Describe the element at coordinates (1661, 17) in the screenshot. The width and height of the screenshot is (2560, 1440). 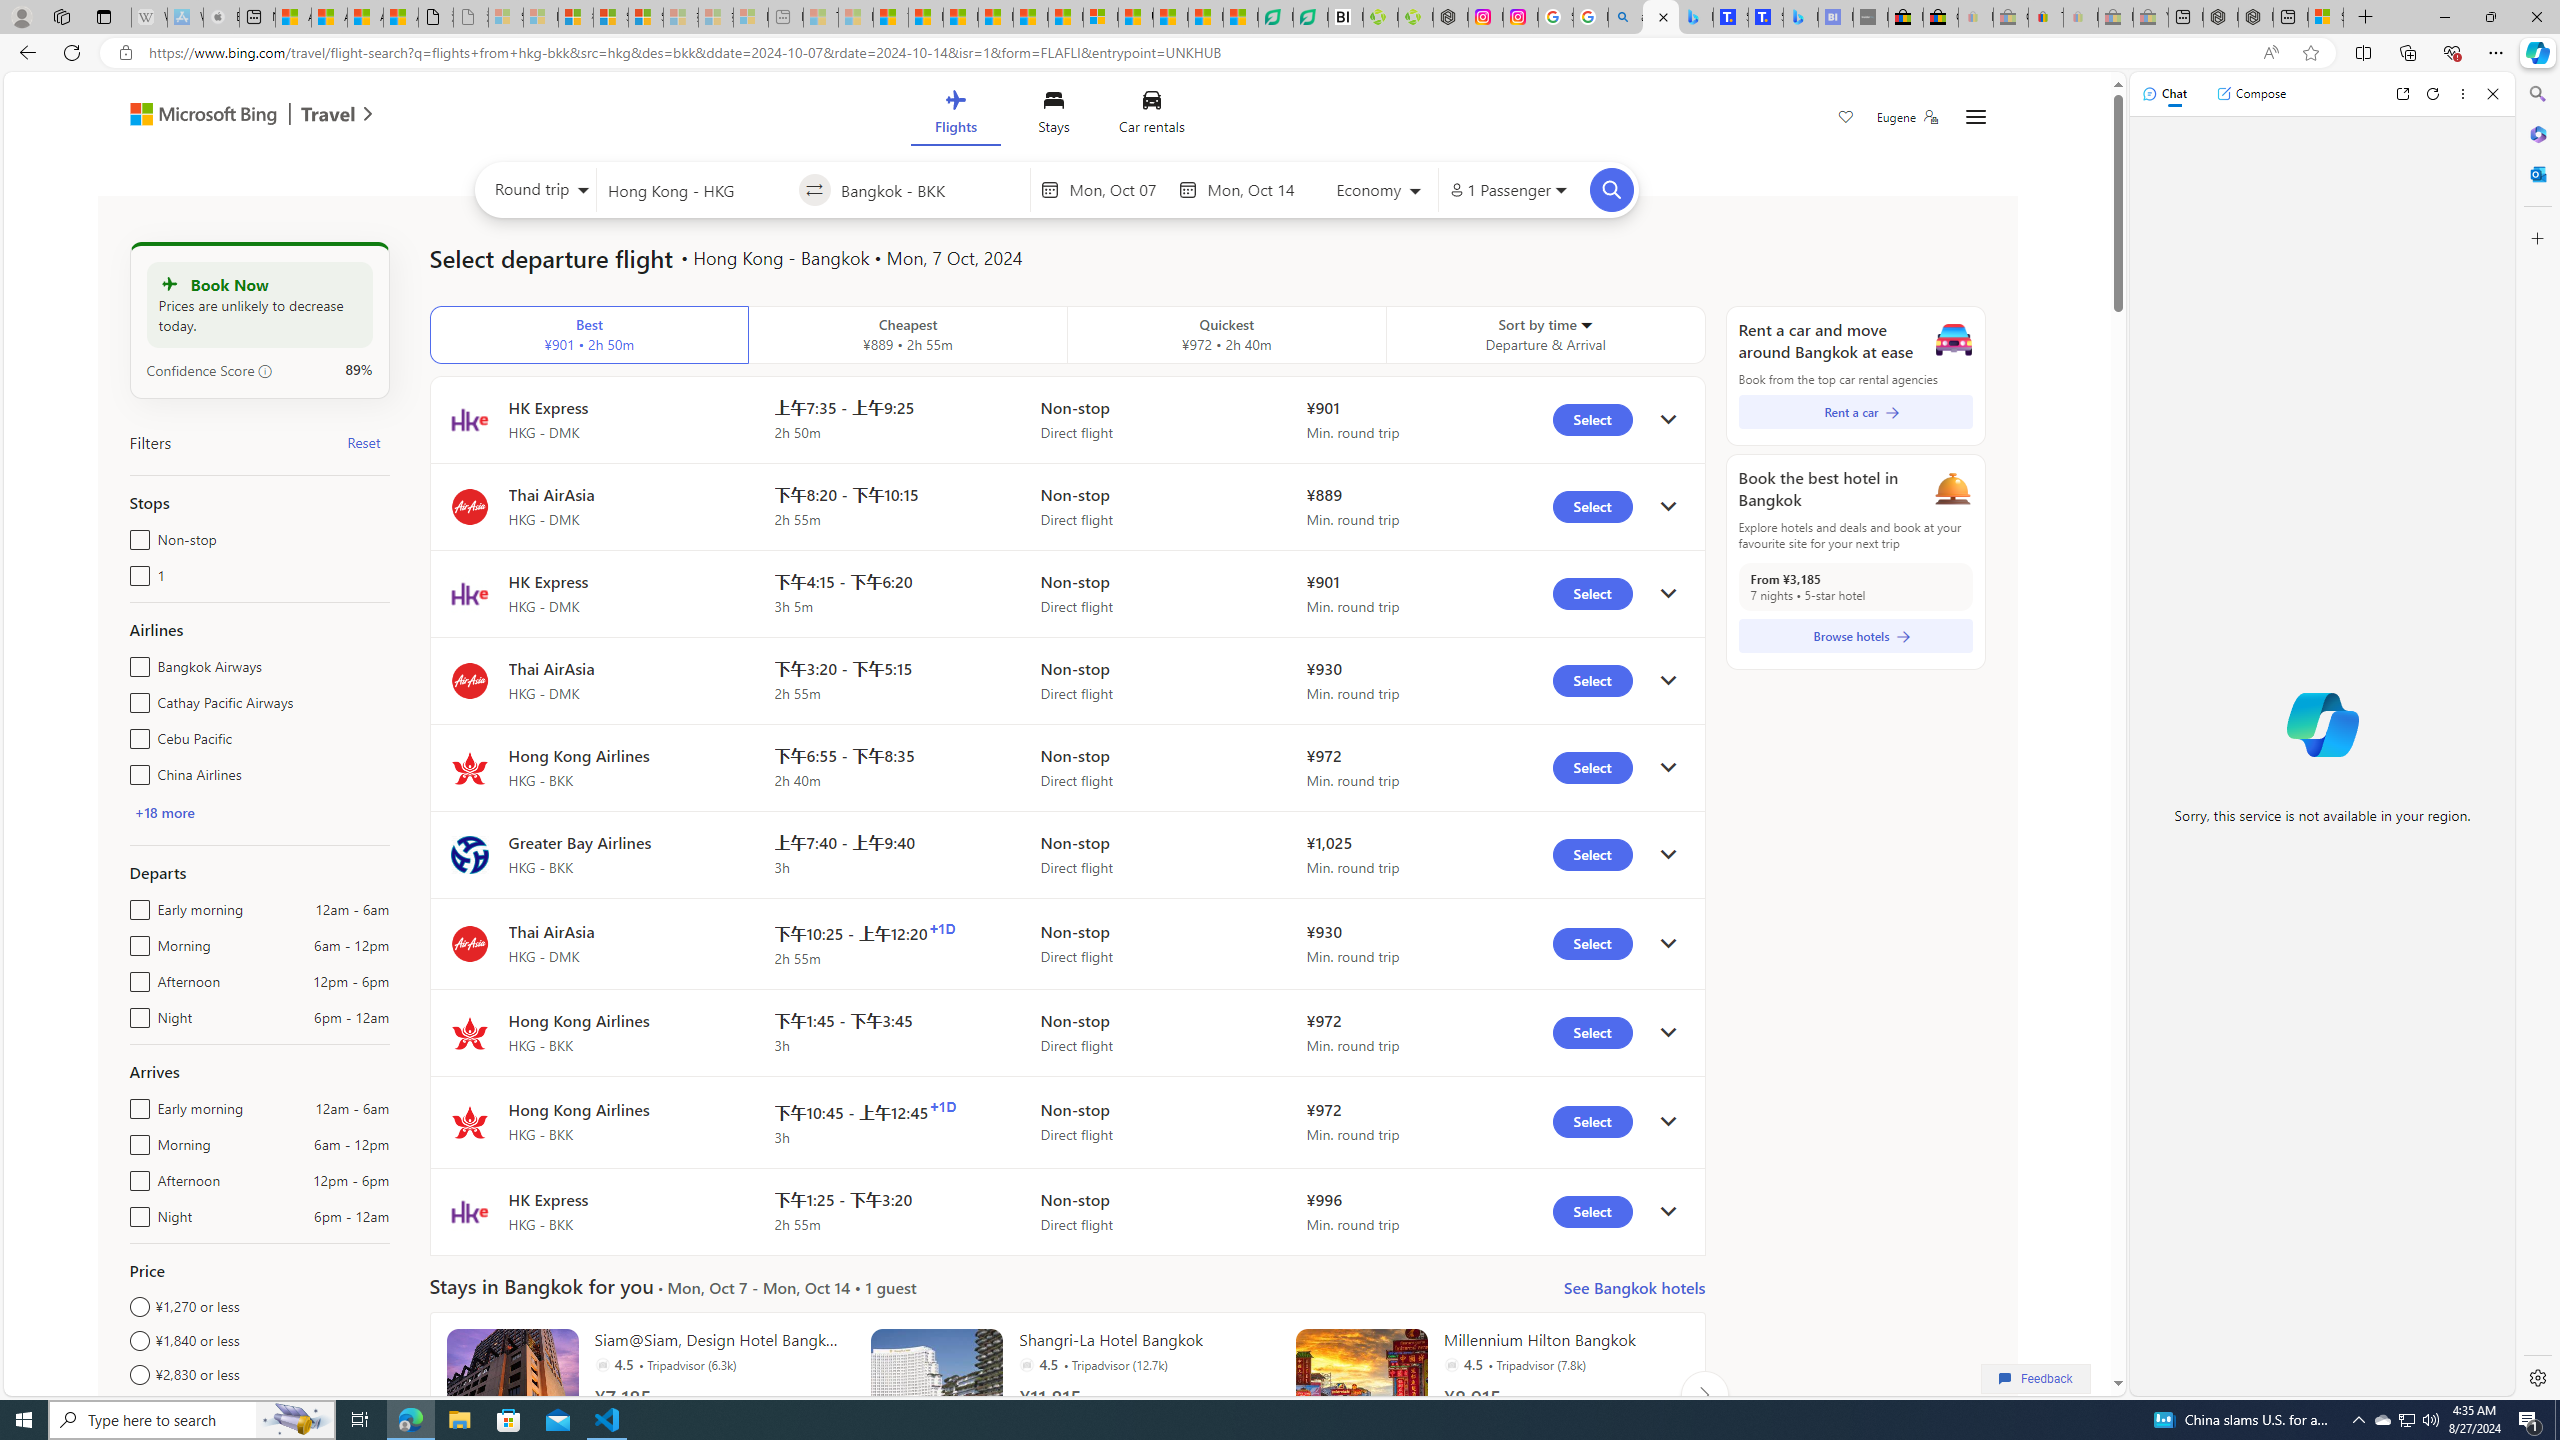
I see `Microsoft Bing Travel - Flights from Hong Kong to Bangkok` at that location.